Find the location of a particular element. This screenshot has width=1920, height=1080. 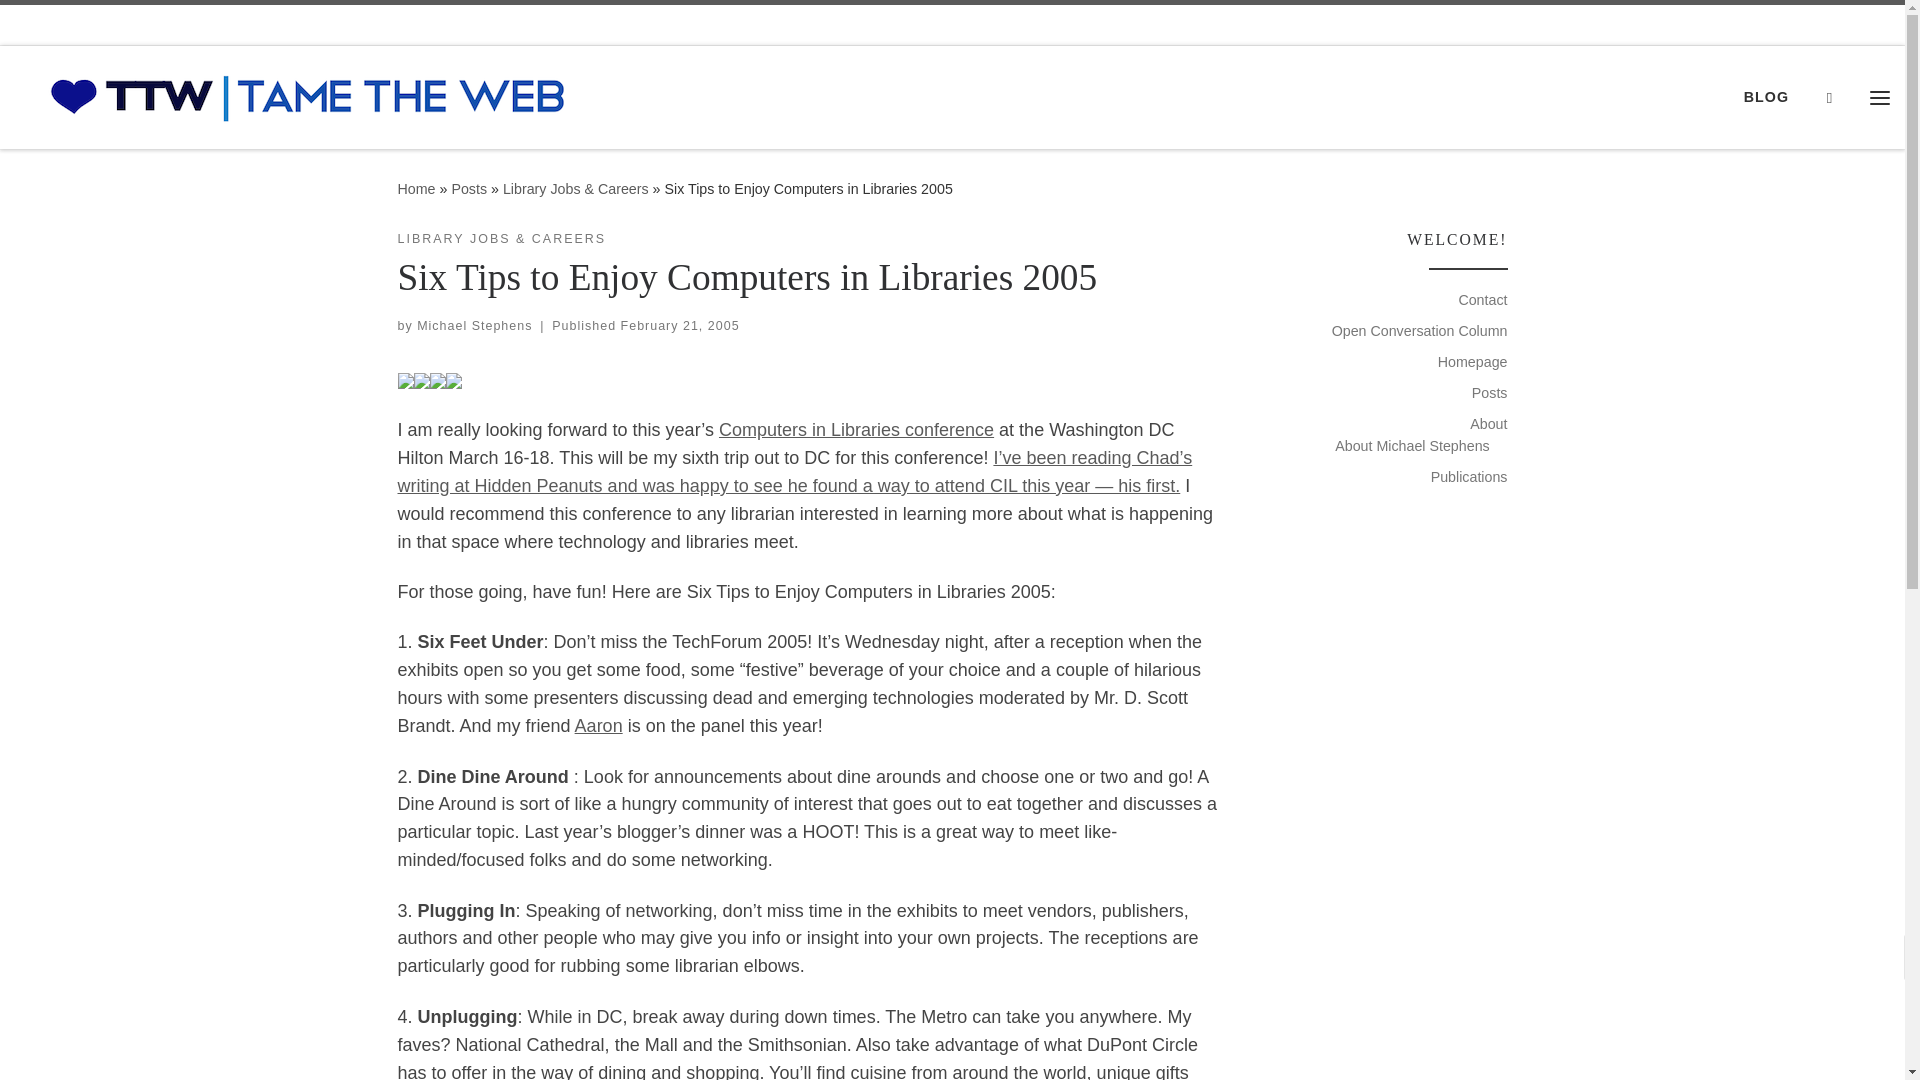

Computers in Libraries conference is located at coordinates (856, 430).